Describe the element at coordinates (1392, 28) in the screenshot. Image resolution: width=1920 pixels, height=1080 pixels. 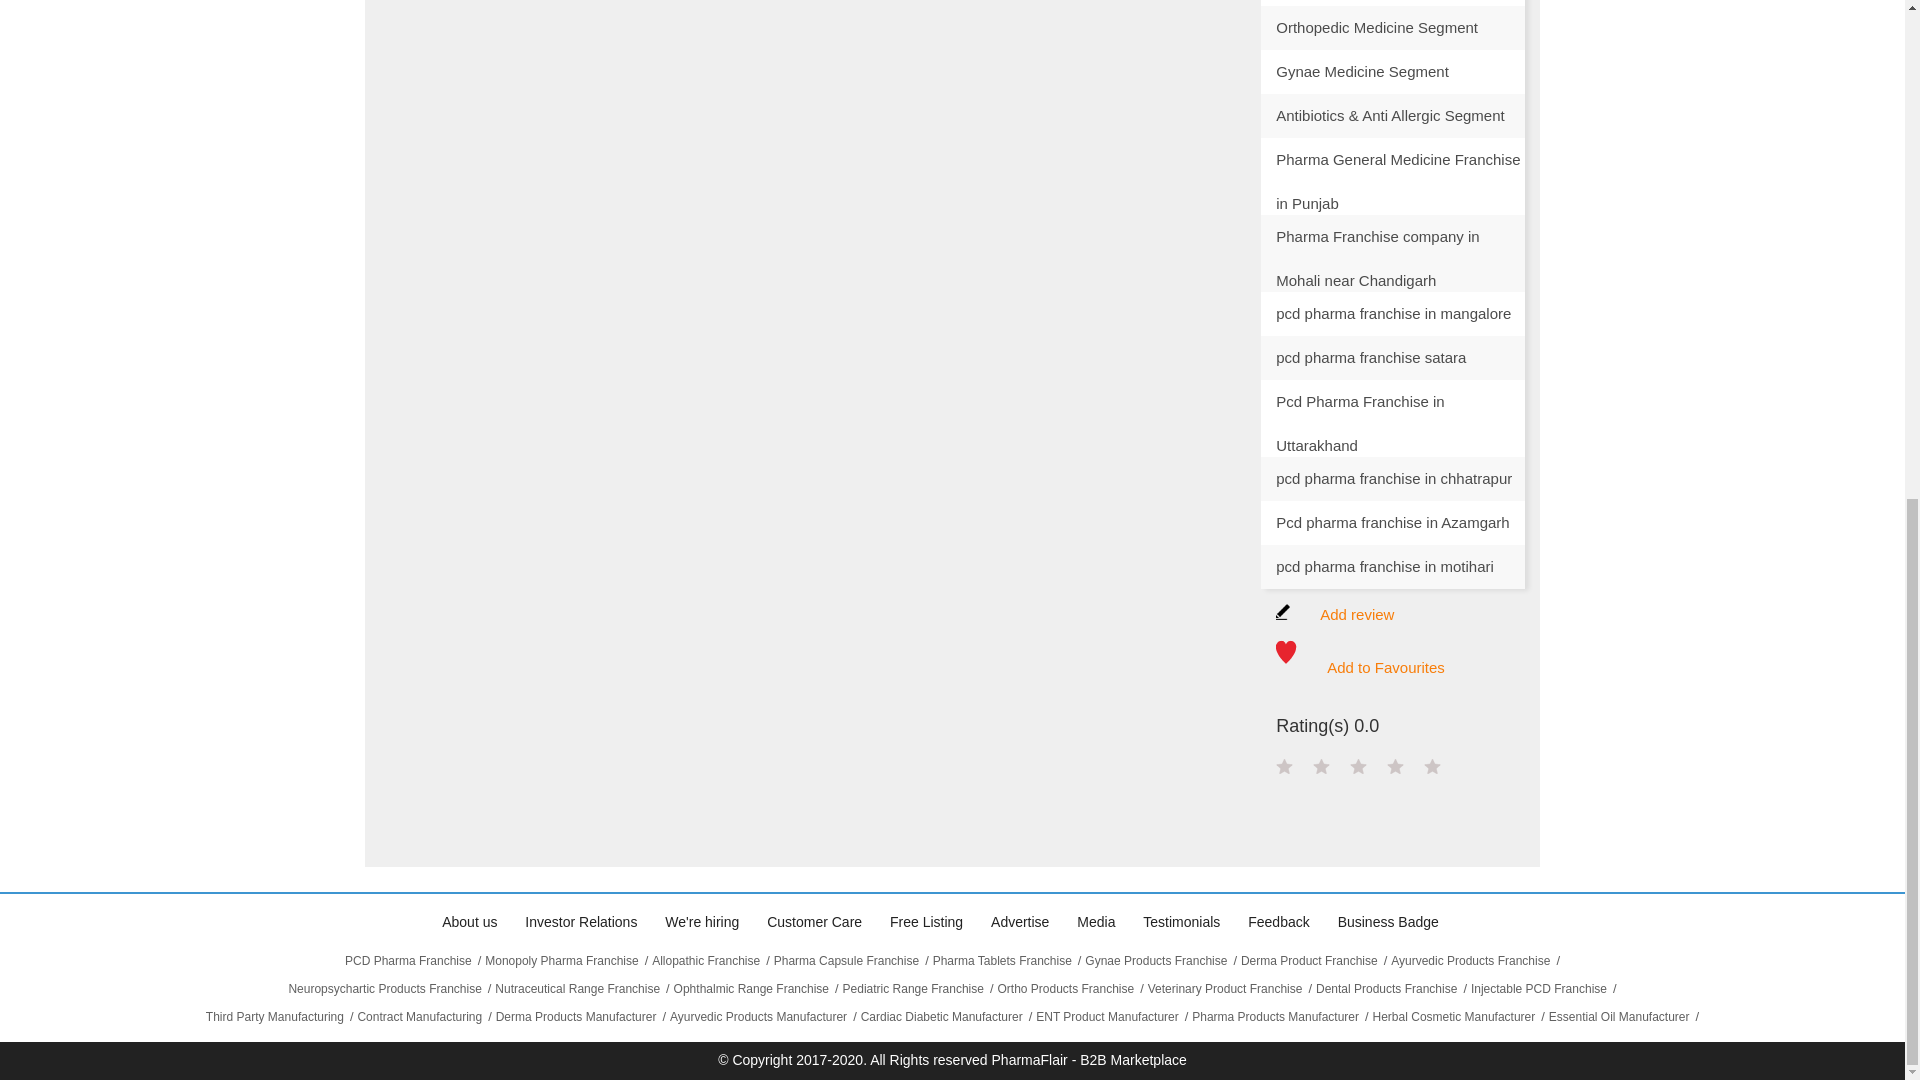
I see `Orthopedic Medicine Segment` at that location.